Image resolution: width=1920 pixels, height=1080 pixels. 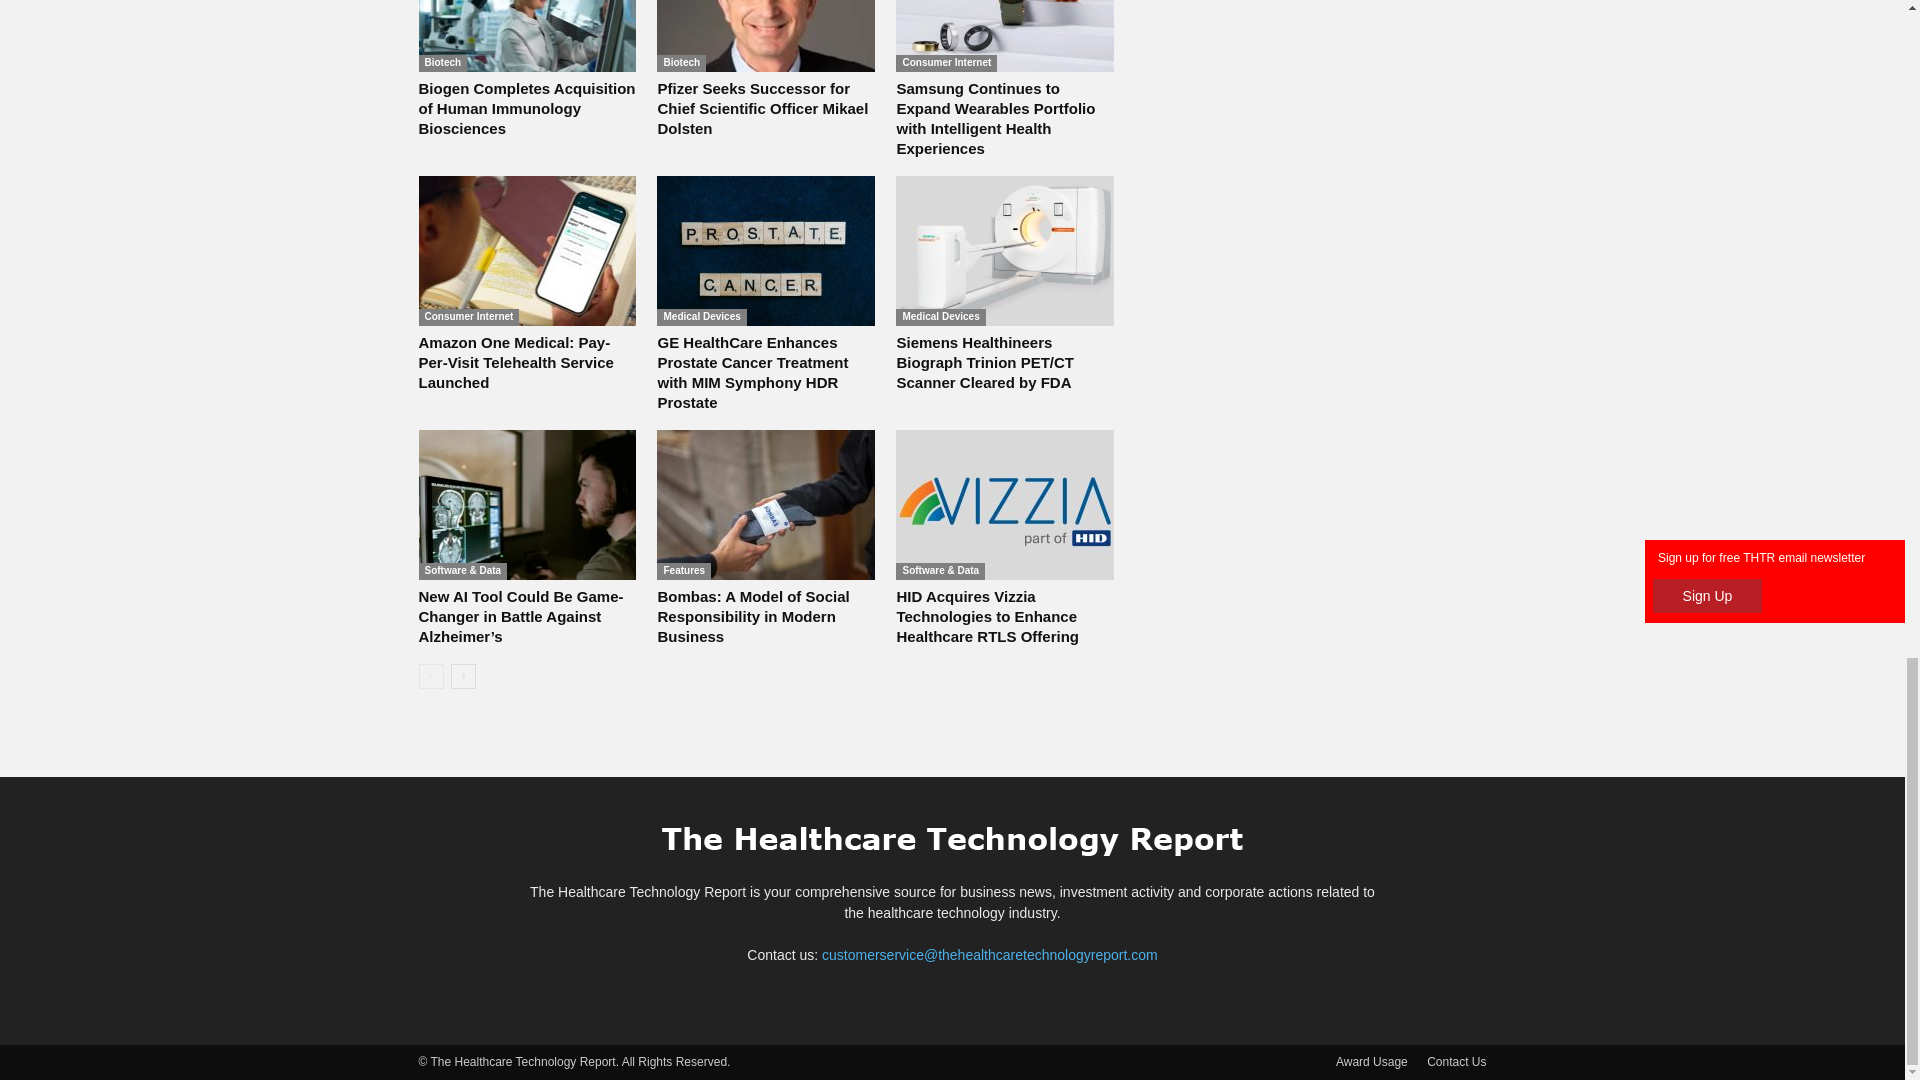 I want to click on Biogen Completes Acquisition of Human Immunology Biosciences, so click(x=526, y=108).